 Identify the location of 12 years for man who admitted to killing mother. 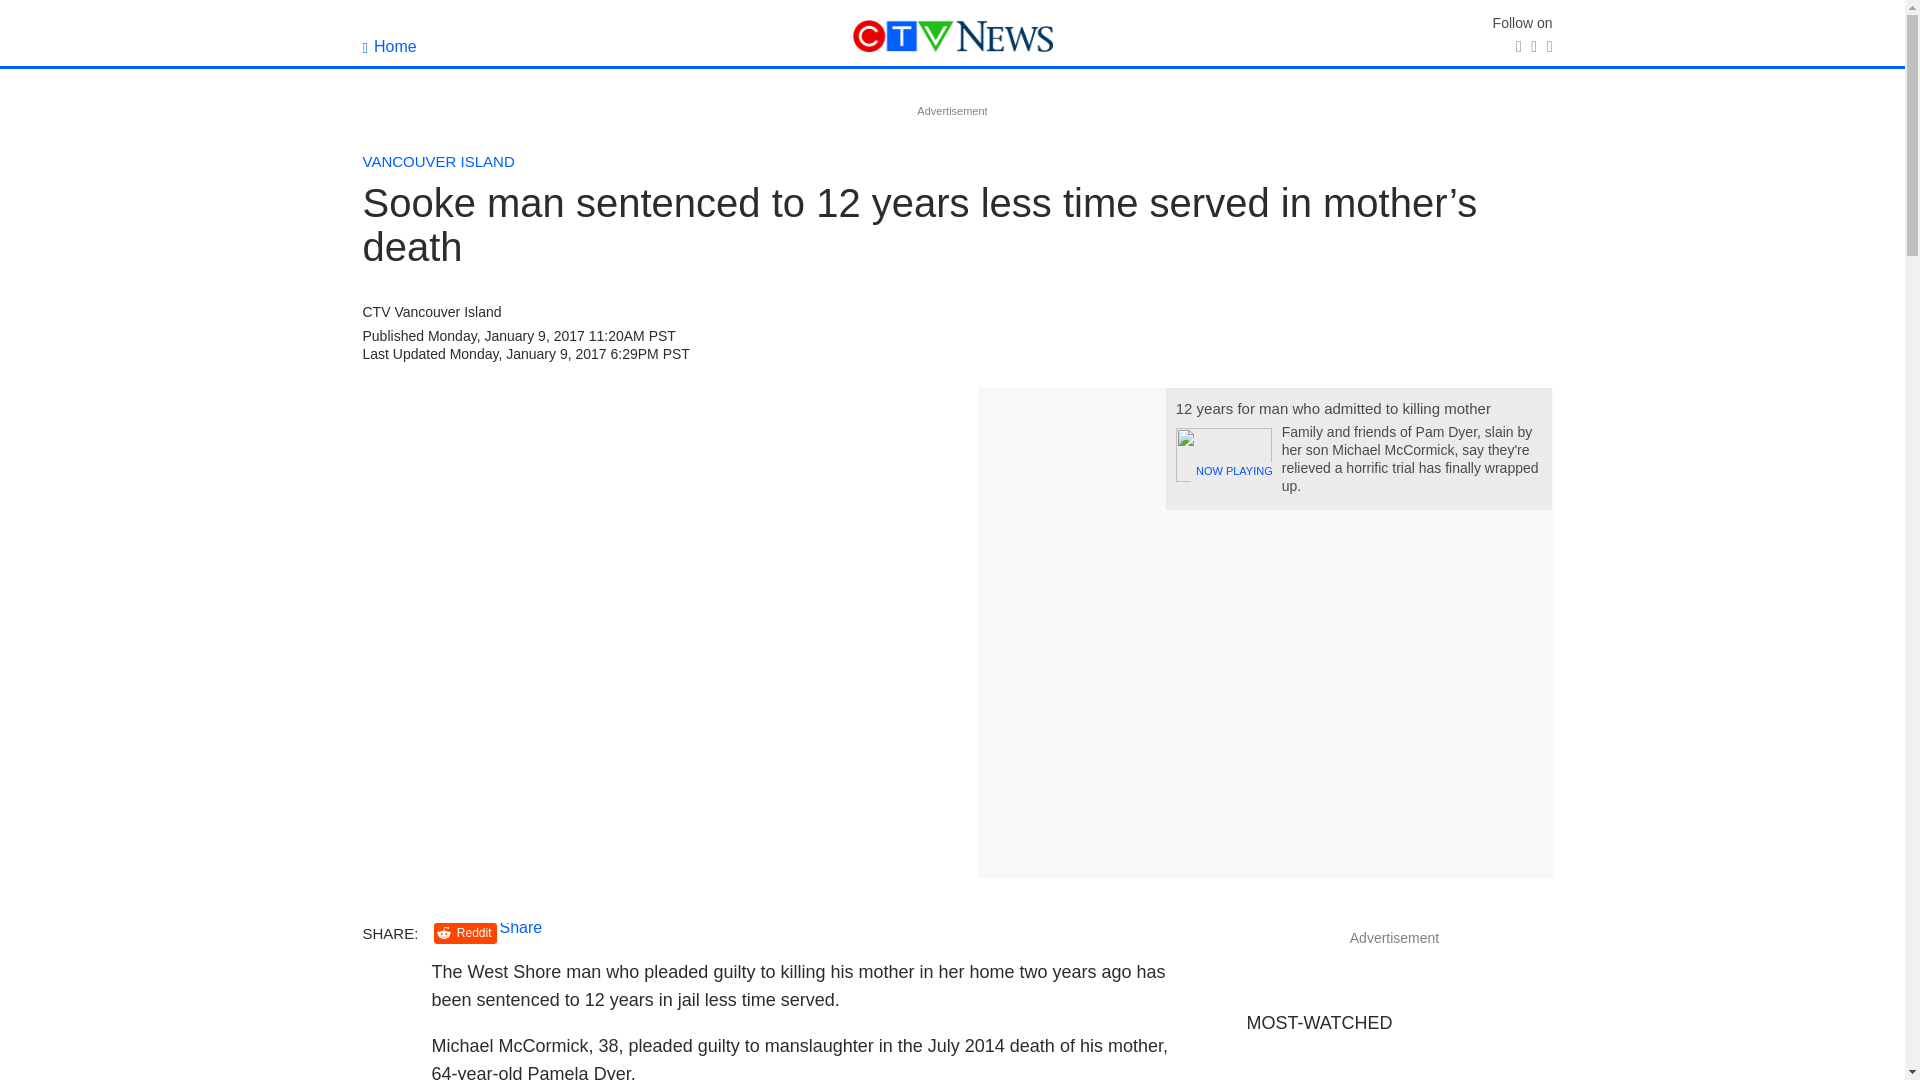
(1333, 408).